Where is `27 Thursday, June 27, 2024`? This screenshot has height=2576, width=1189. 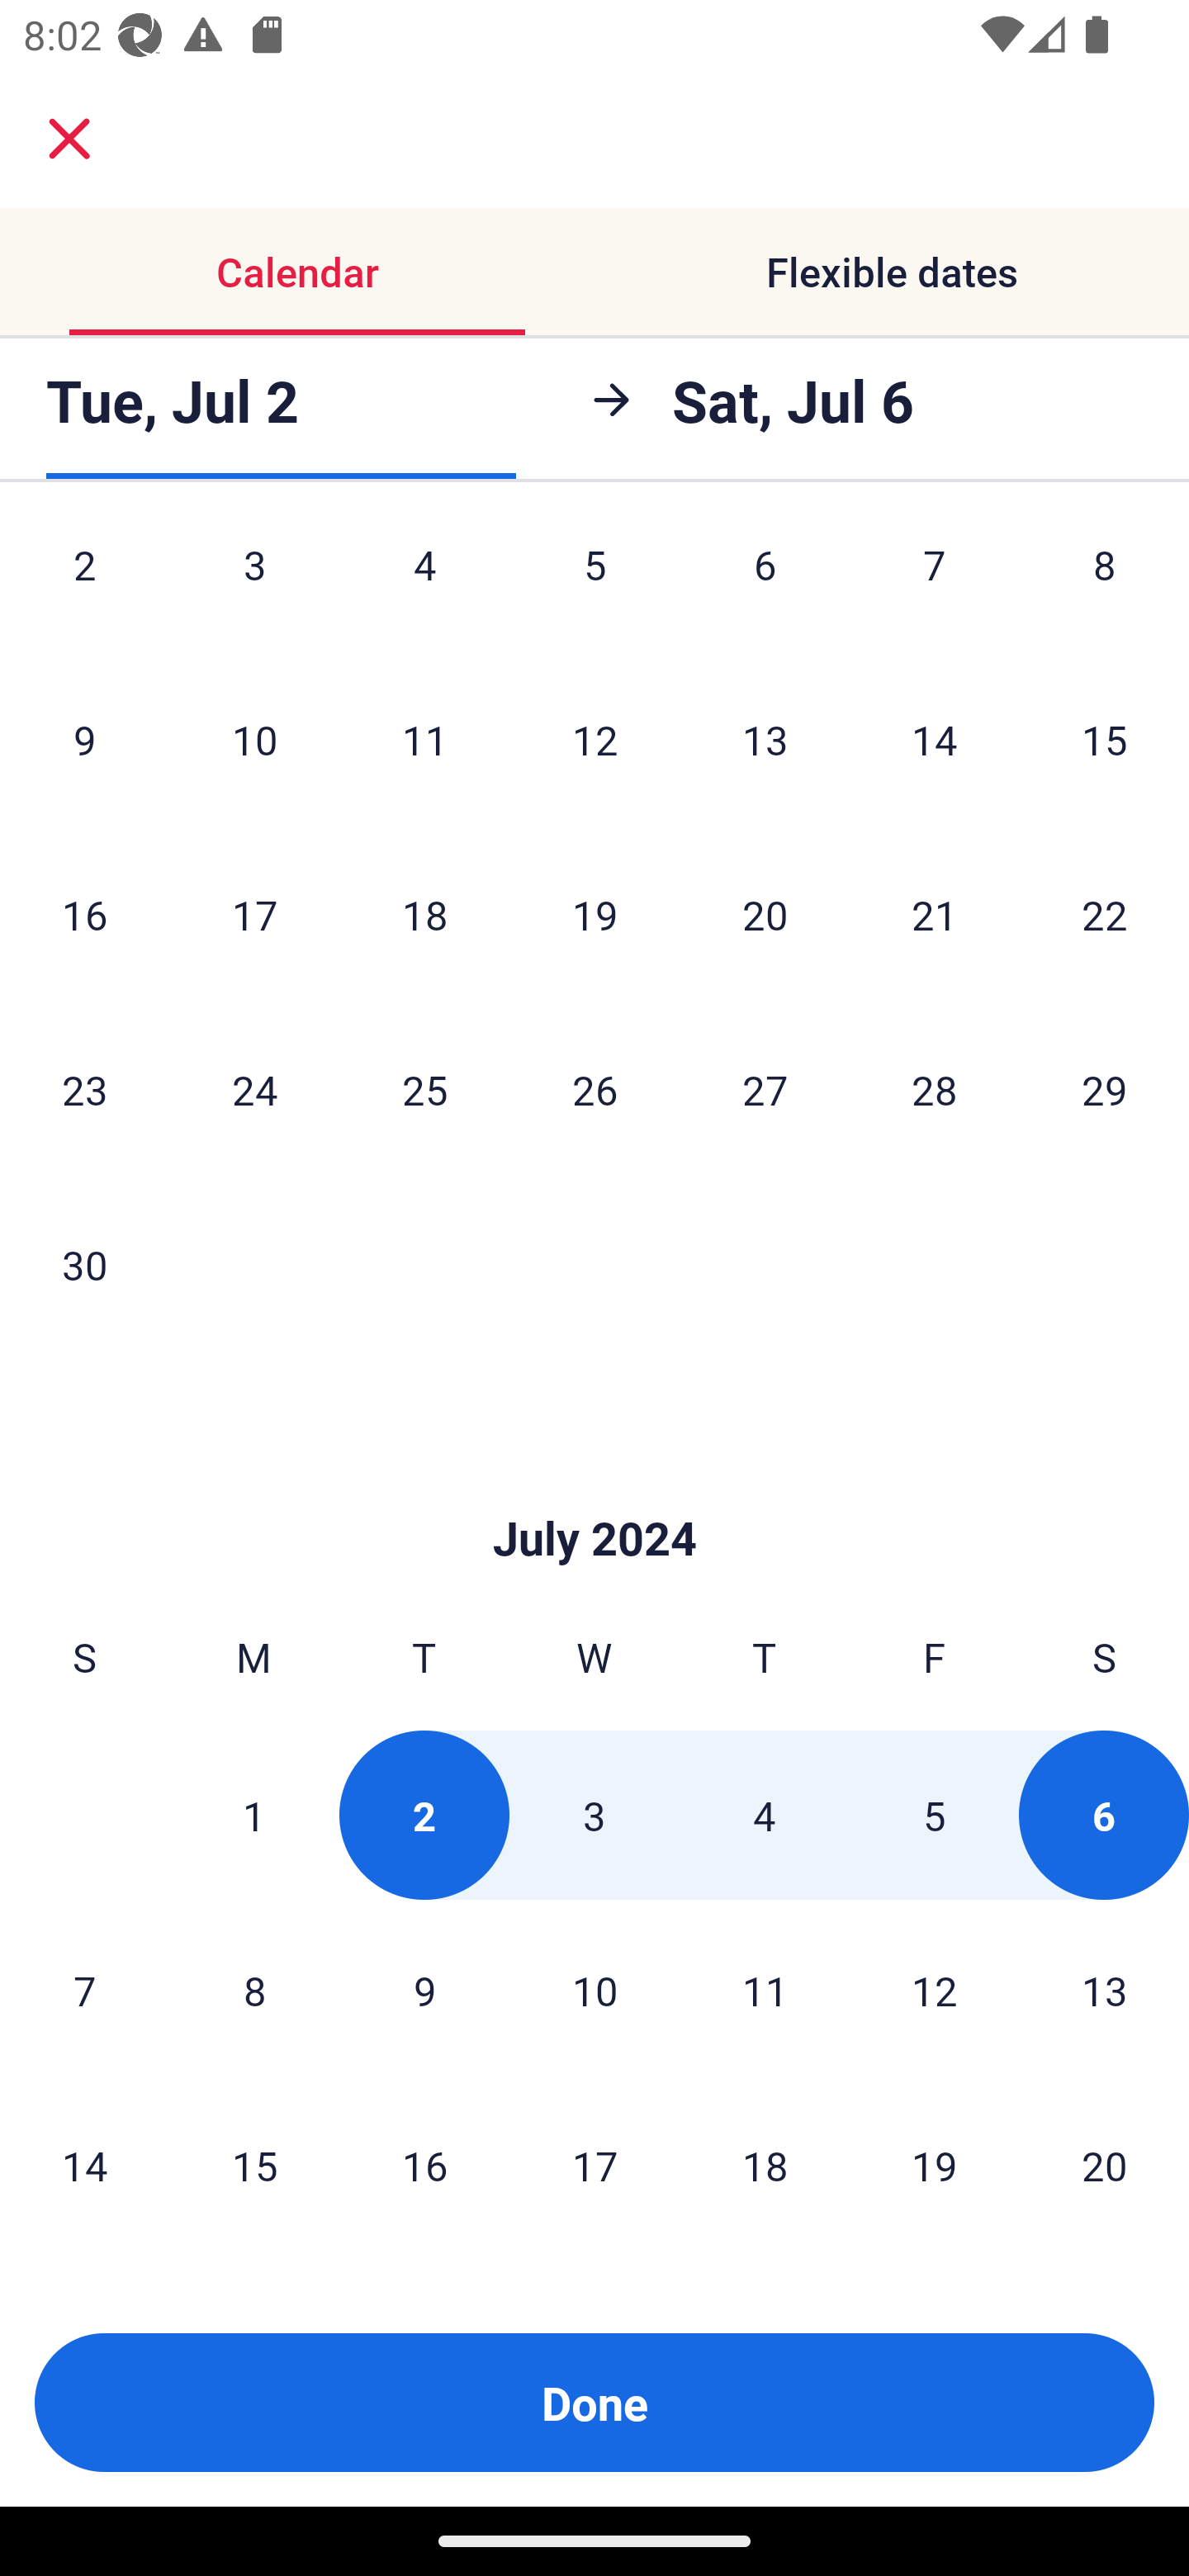 27 Thursday, June 27, 2024 is located at coordinates (765, 1089).